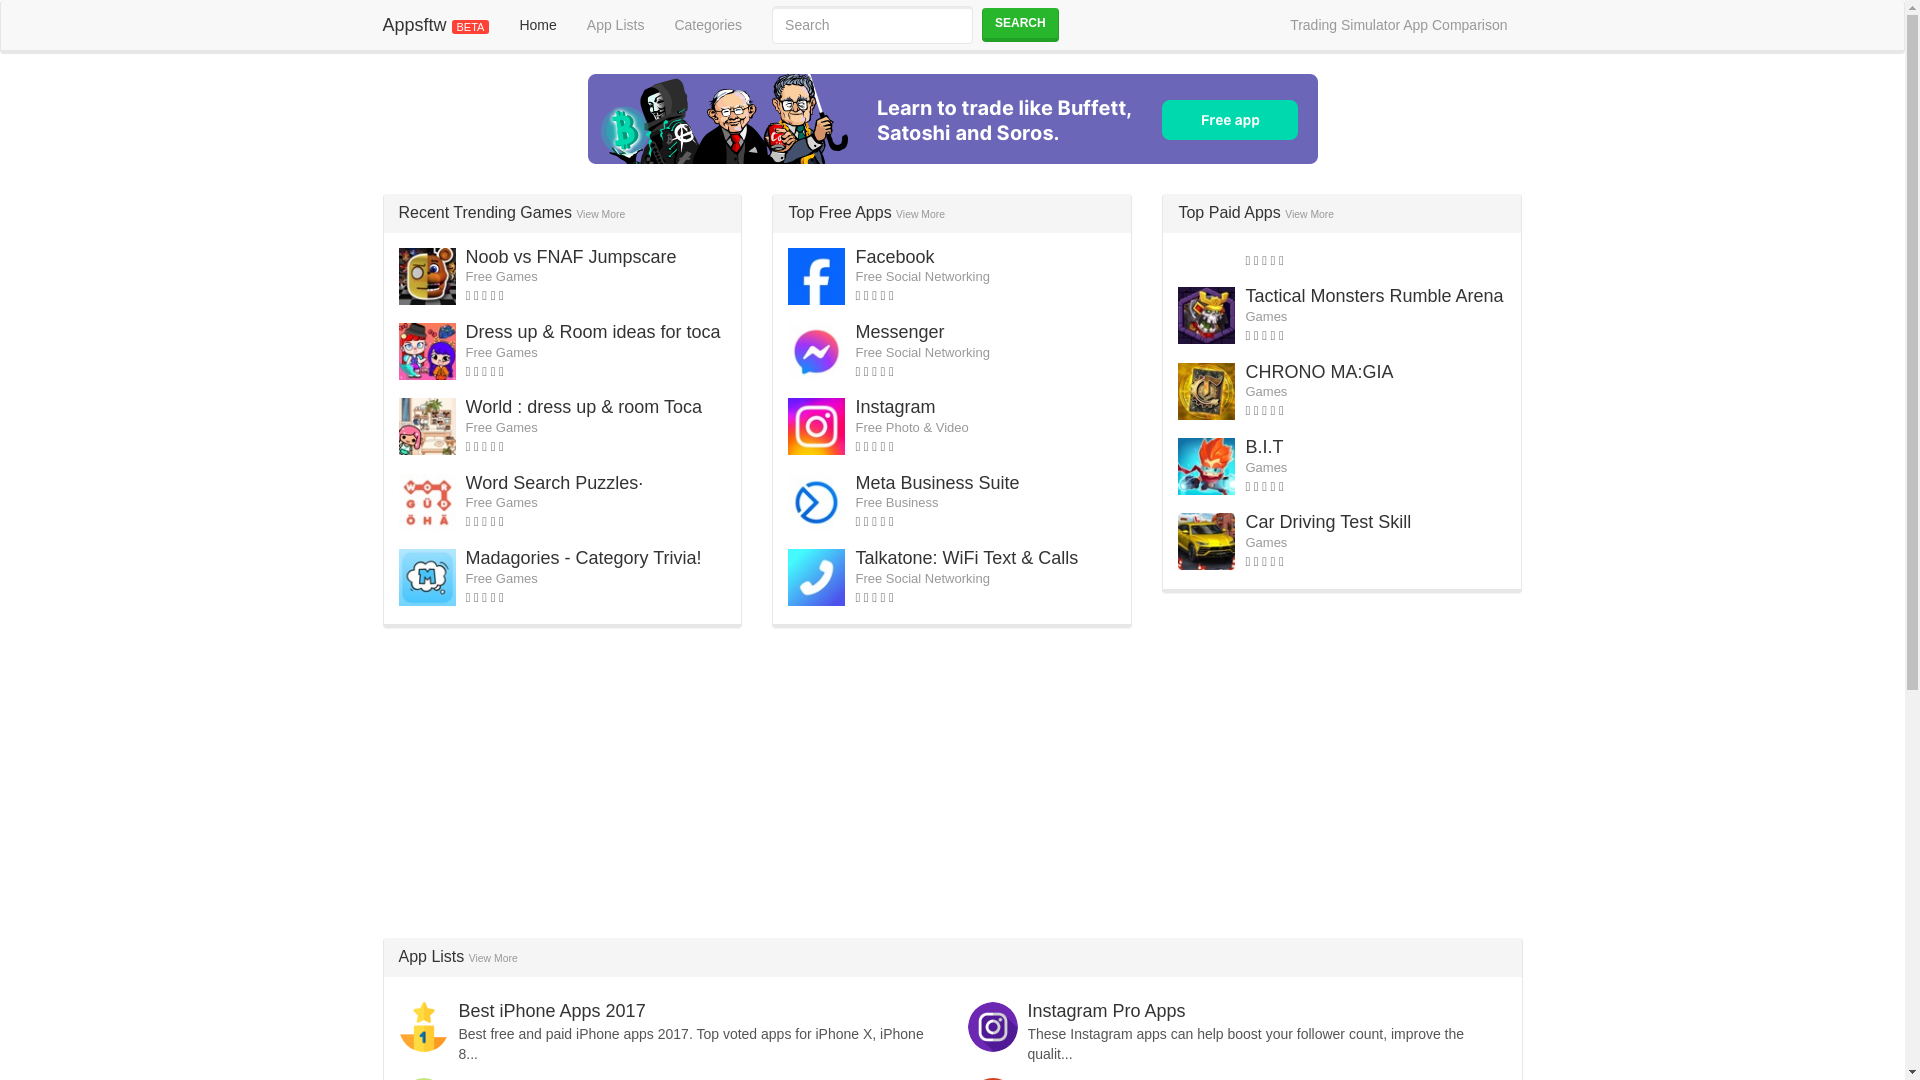 This screenshot has width=1920, height=1080. I want to click on View Noob vs FNAF Jumpscare, so click(572, 256).